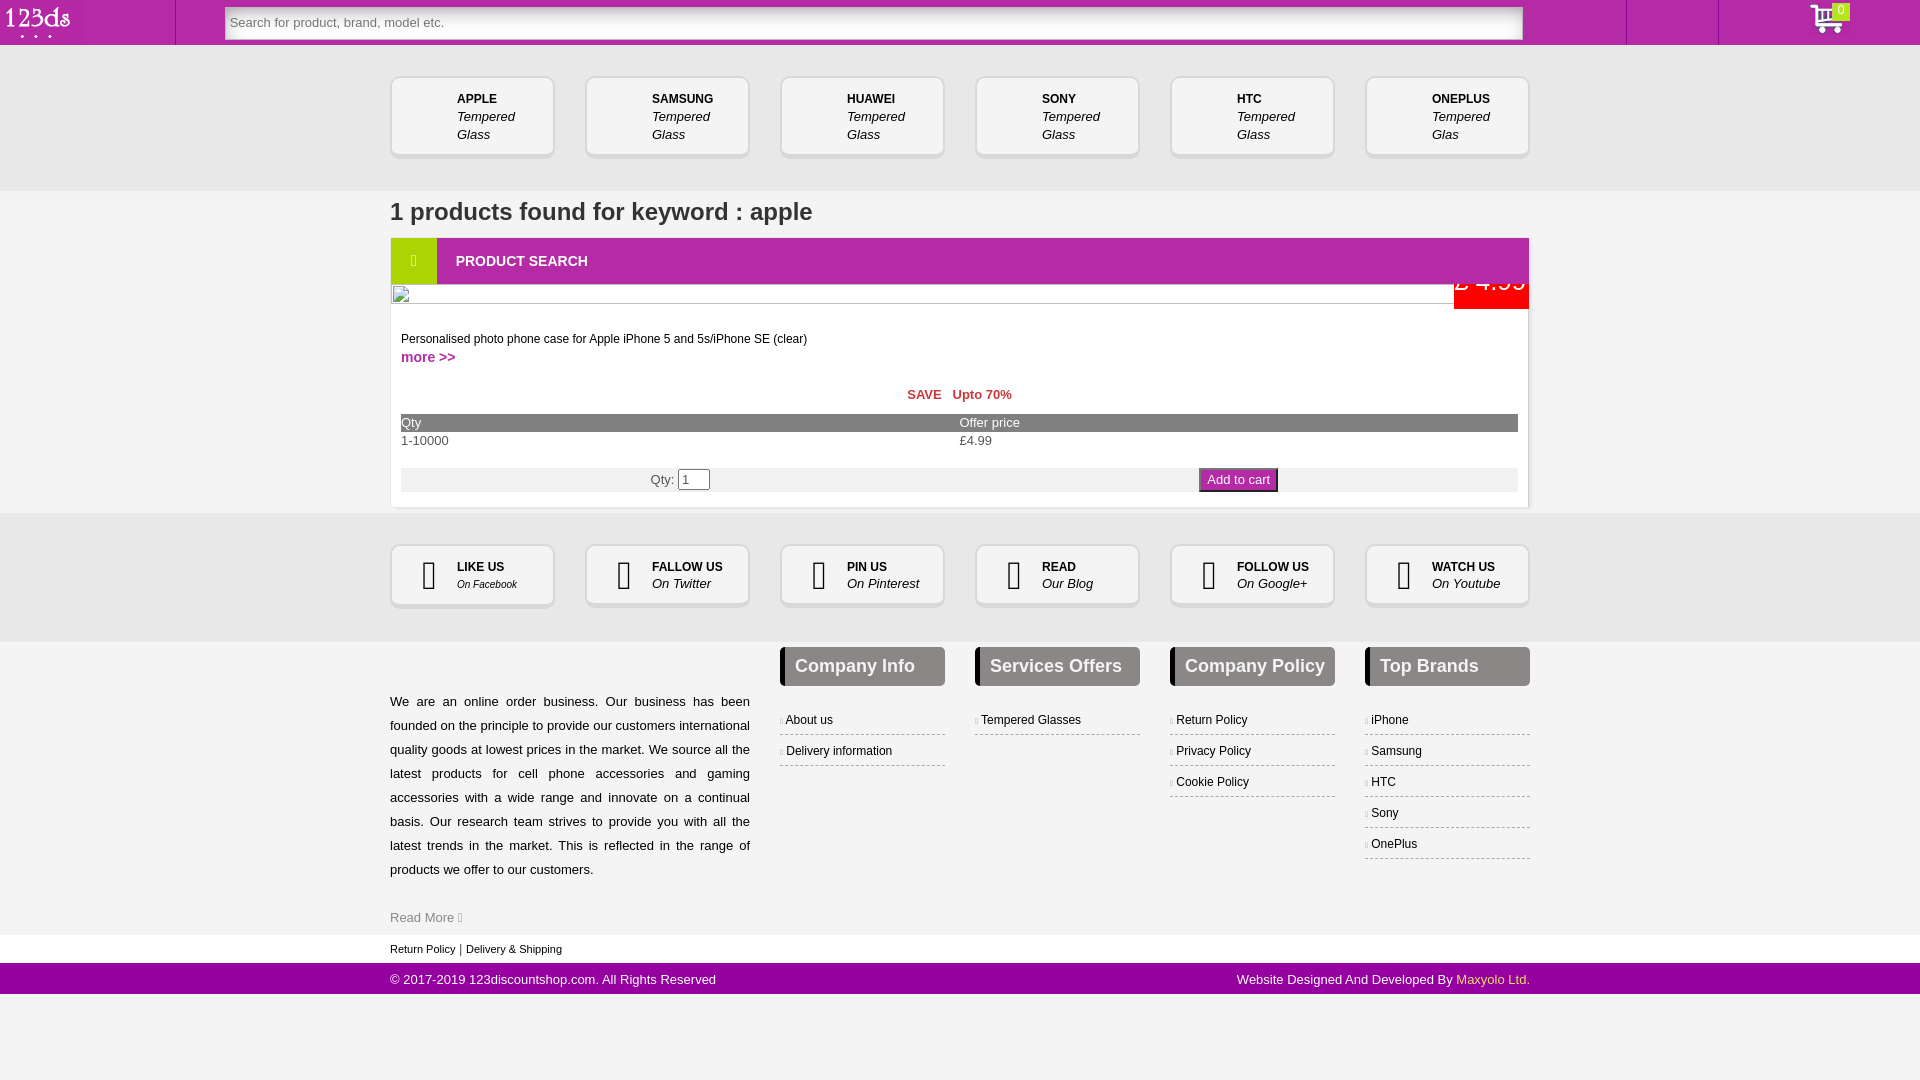 The width and height of the screenshot is (1920, 1080). What do you see at coordinates (1552, 22) in the screenshot?
I see ` ` at bounding box center [1552, 22].